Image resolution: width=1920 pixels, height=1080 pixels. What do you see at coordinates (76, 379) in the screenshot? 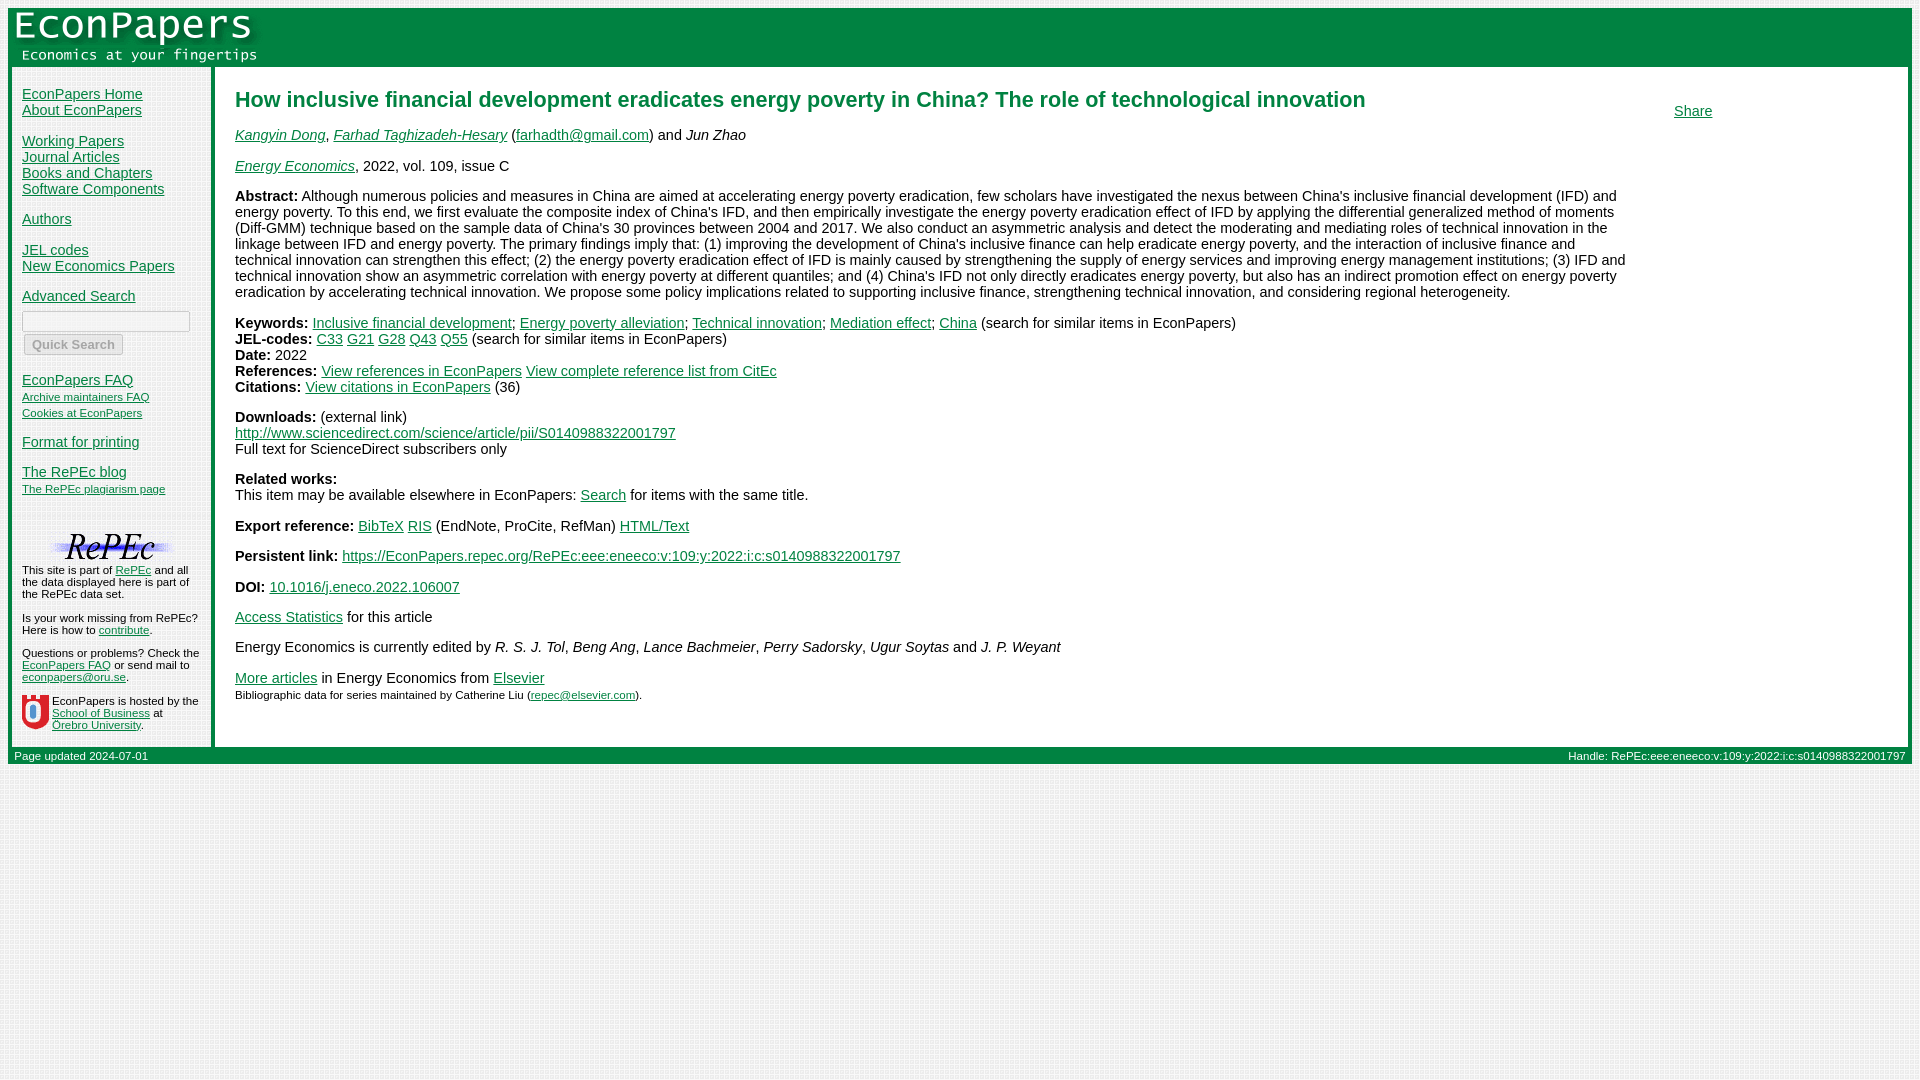
I see `EconPapers FAQ` at bounding box center [76, 379].